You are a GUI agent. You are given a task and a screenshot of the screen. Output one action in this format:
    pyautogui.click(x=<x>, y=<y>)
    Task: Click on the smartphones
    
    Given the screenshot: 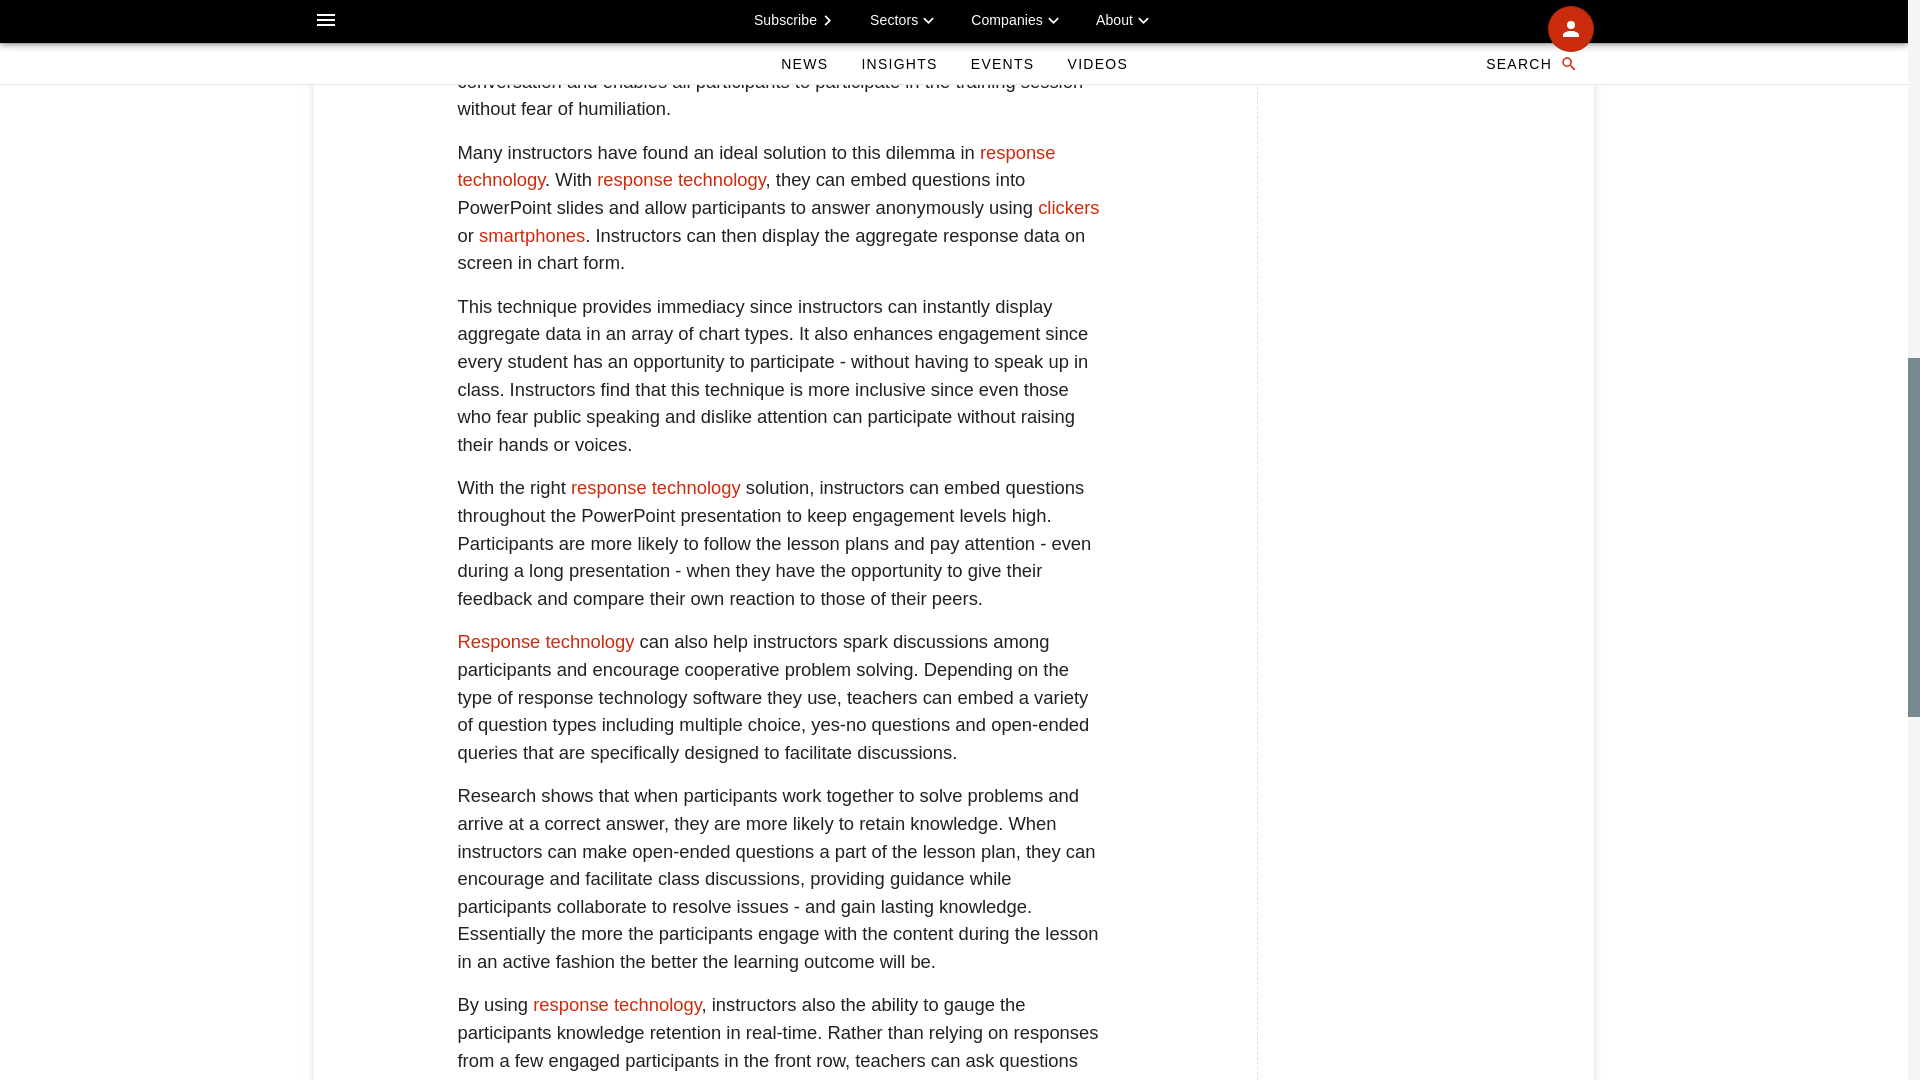 What is the action you would take?
    pyautogui.click(x=532, y=235)
    